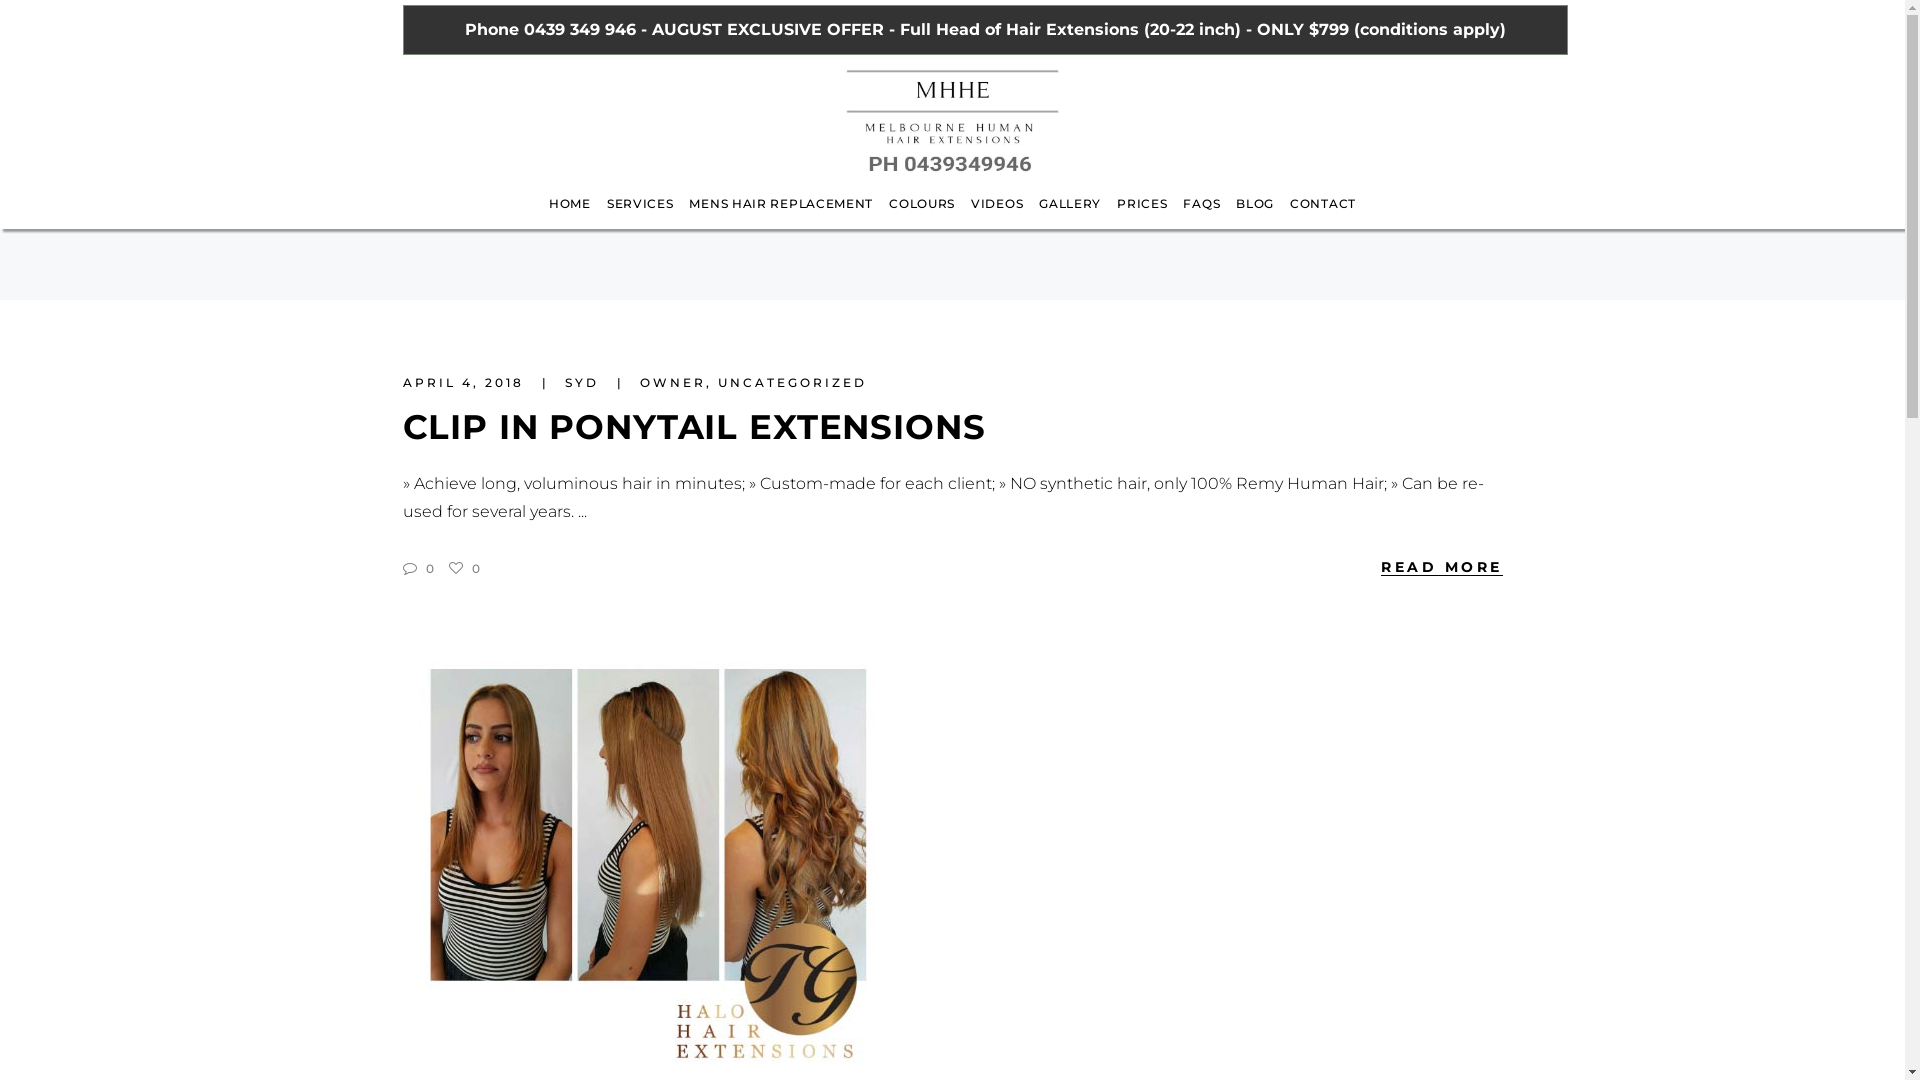  I want to click on READ MORE, so click(1442, 566).